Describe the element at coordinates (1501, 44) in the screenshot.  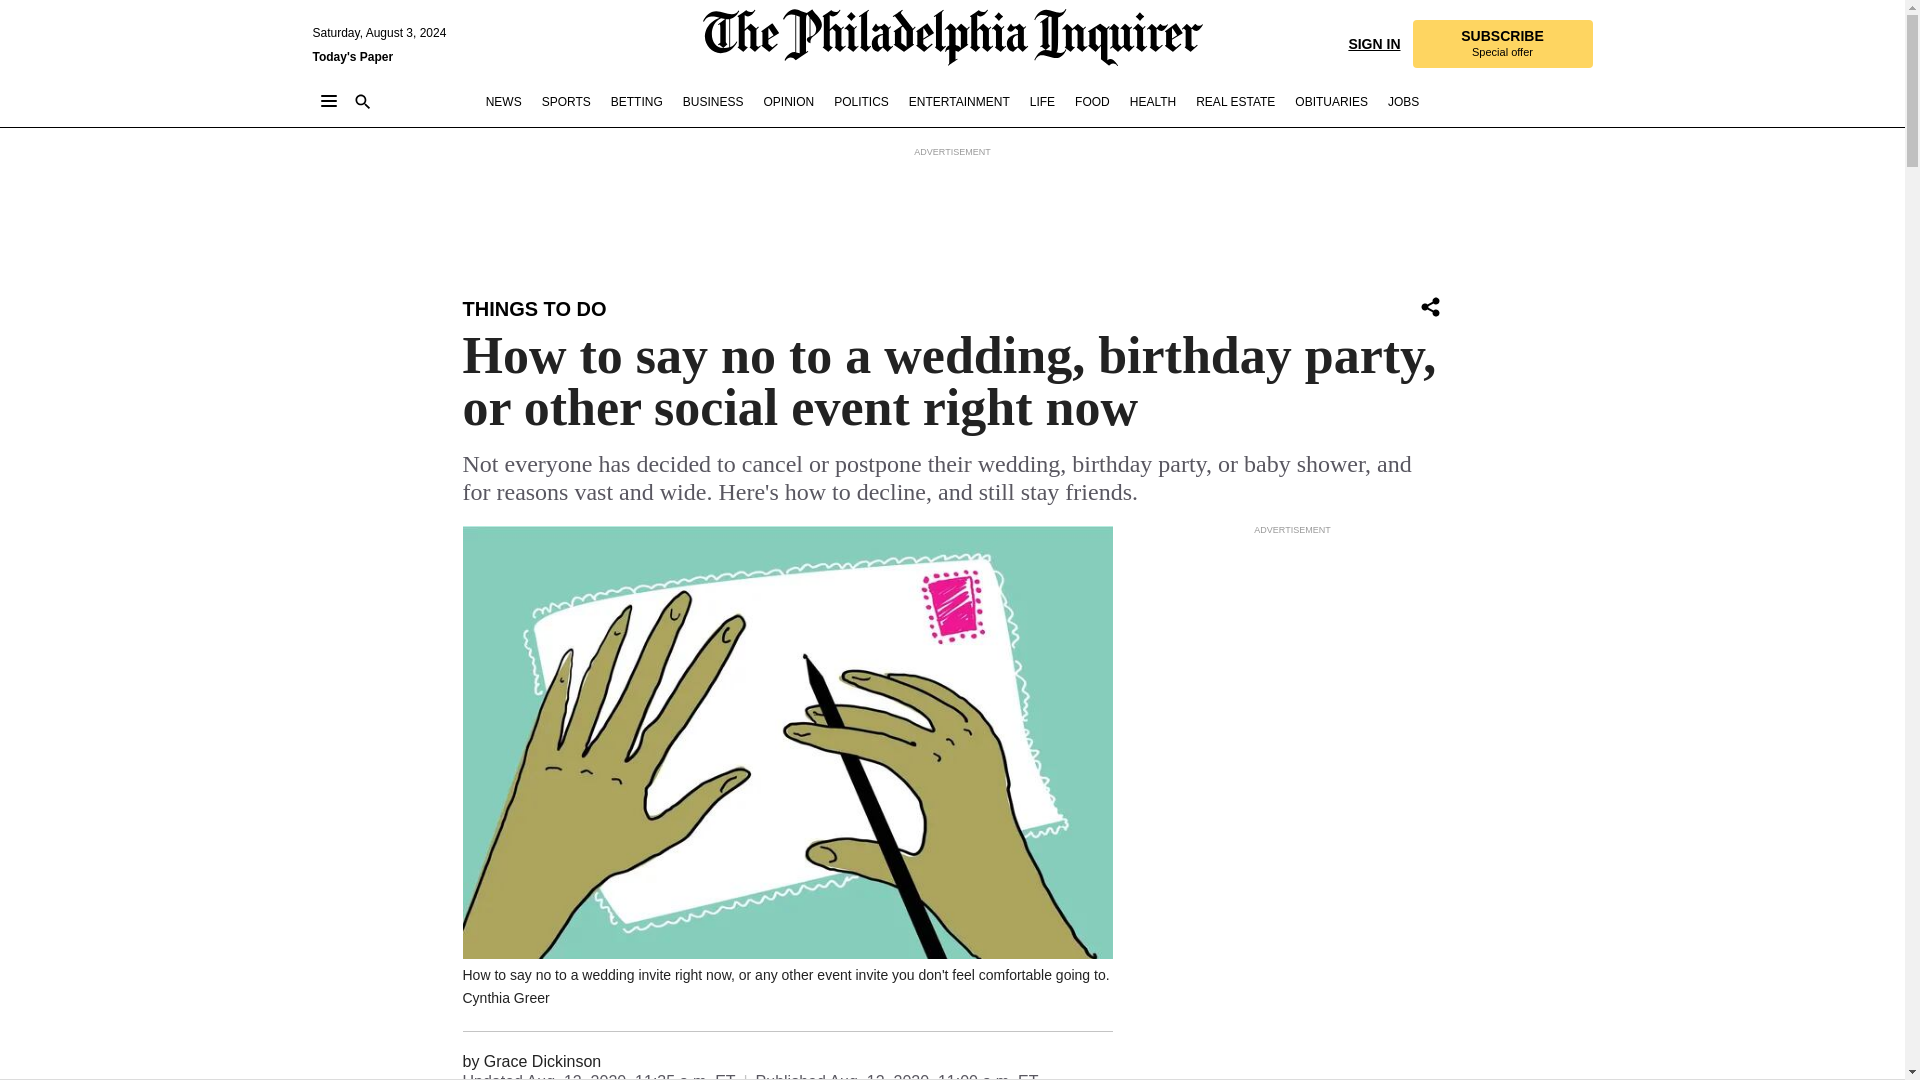
I see `BETTING` at that location.